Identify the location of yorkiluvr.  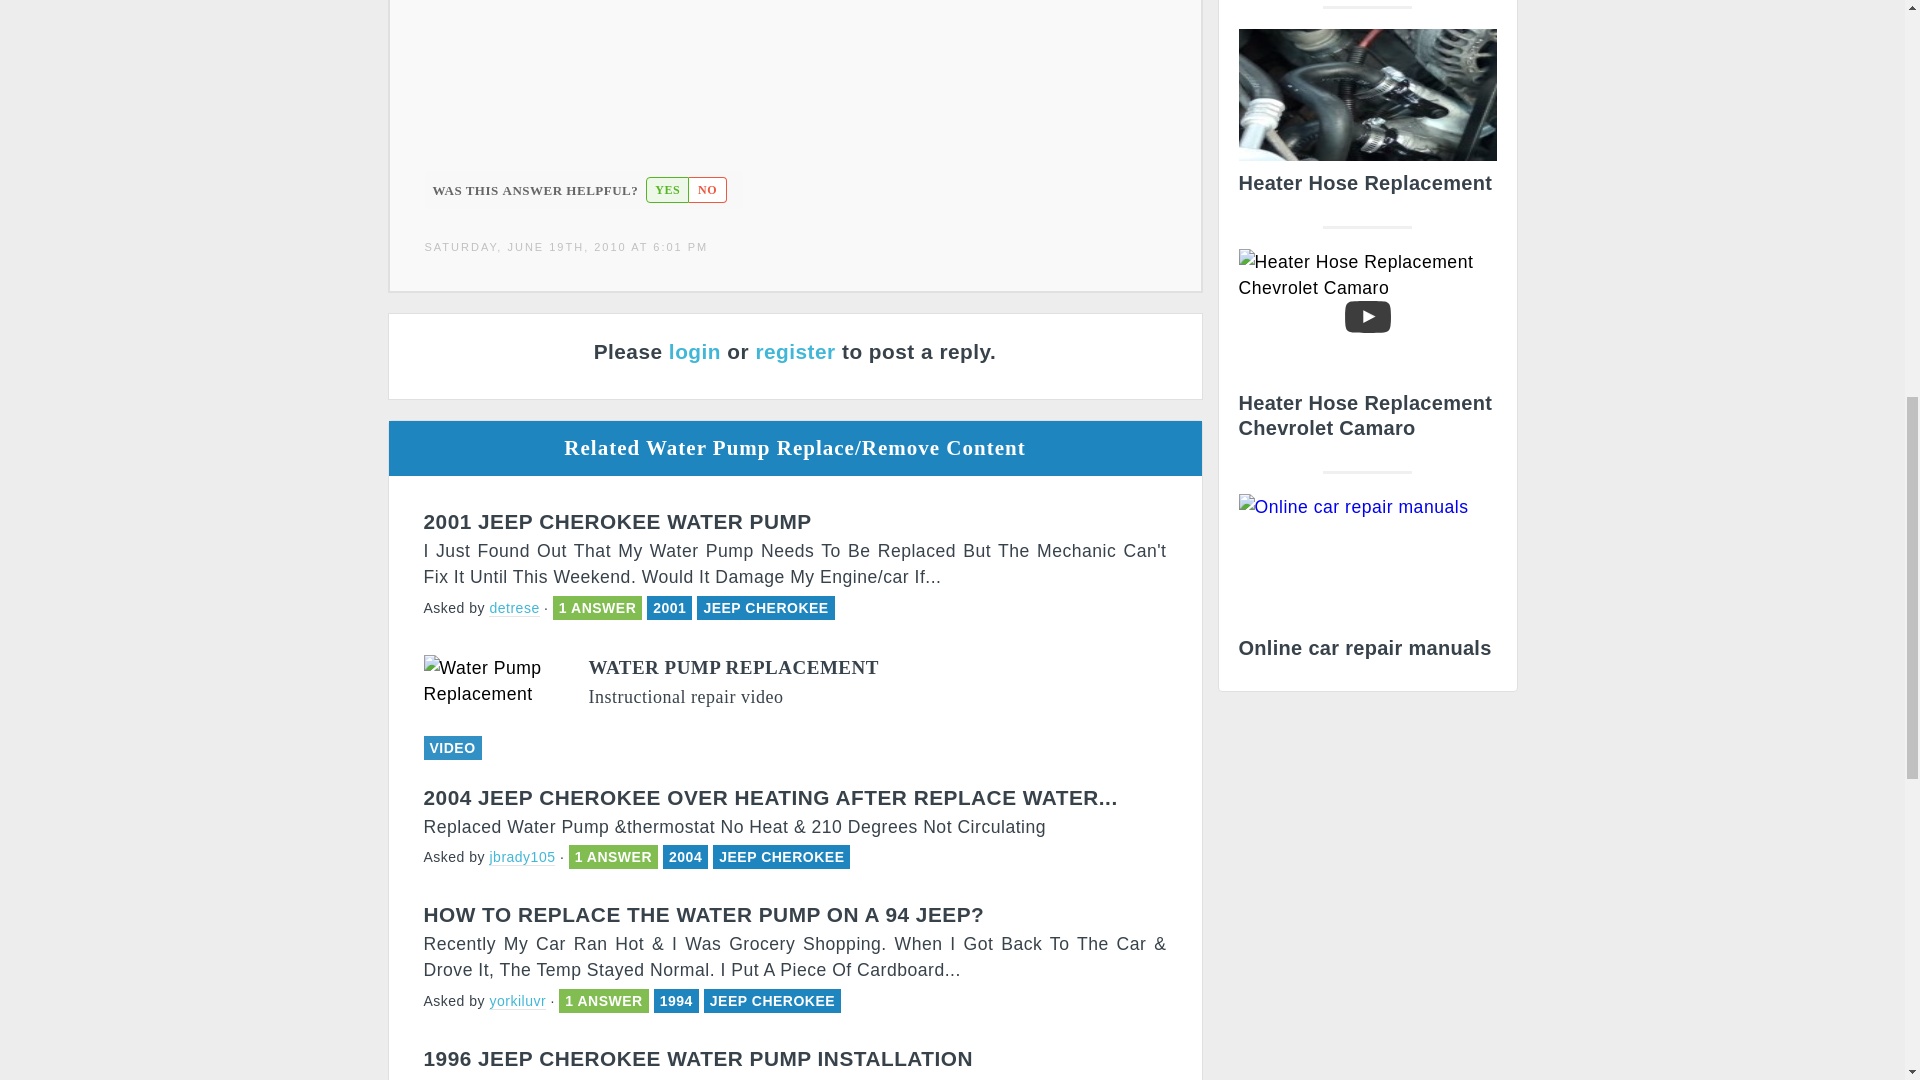
(517, 1000).